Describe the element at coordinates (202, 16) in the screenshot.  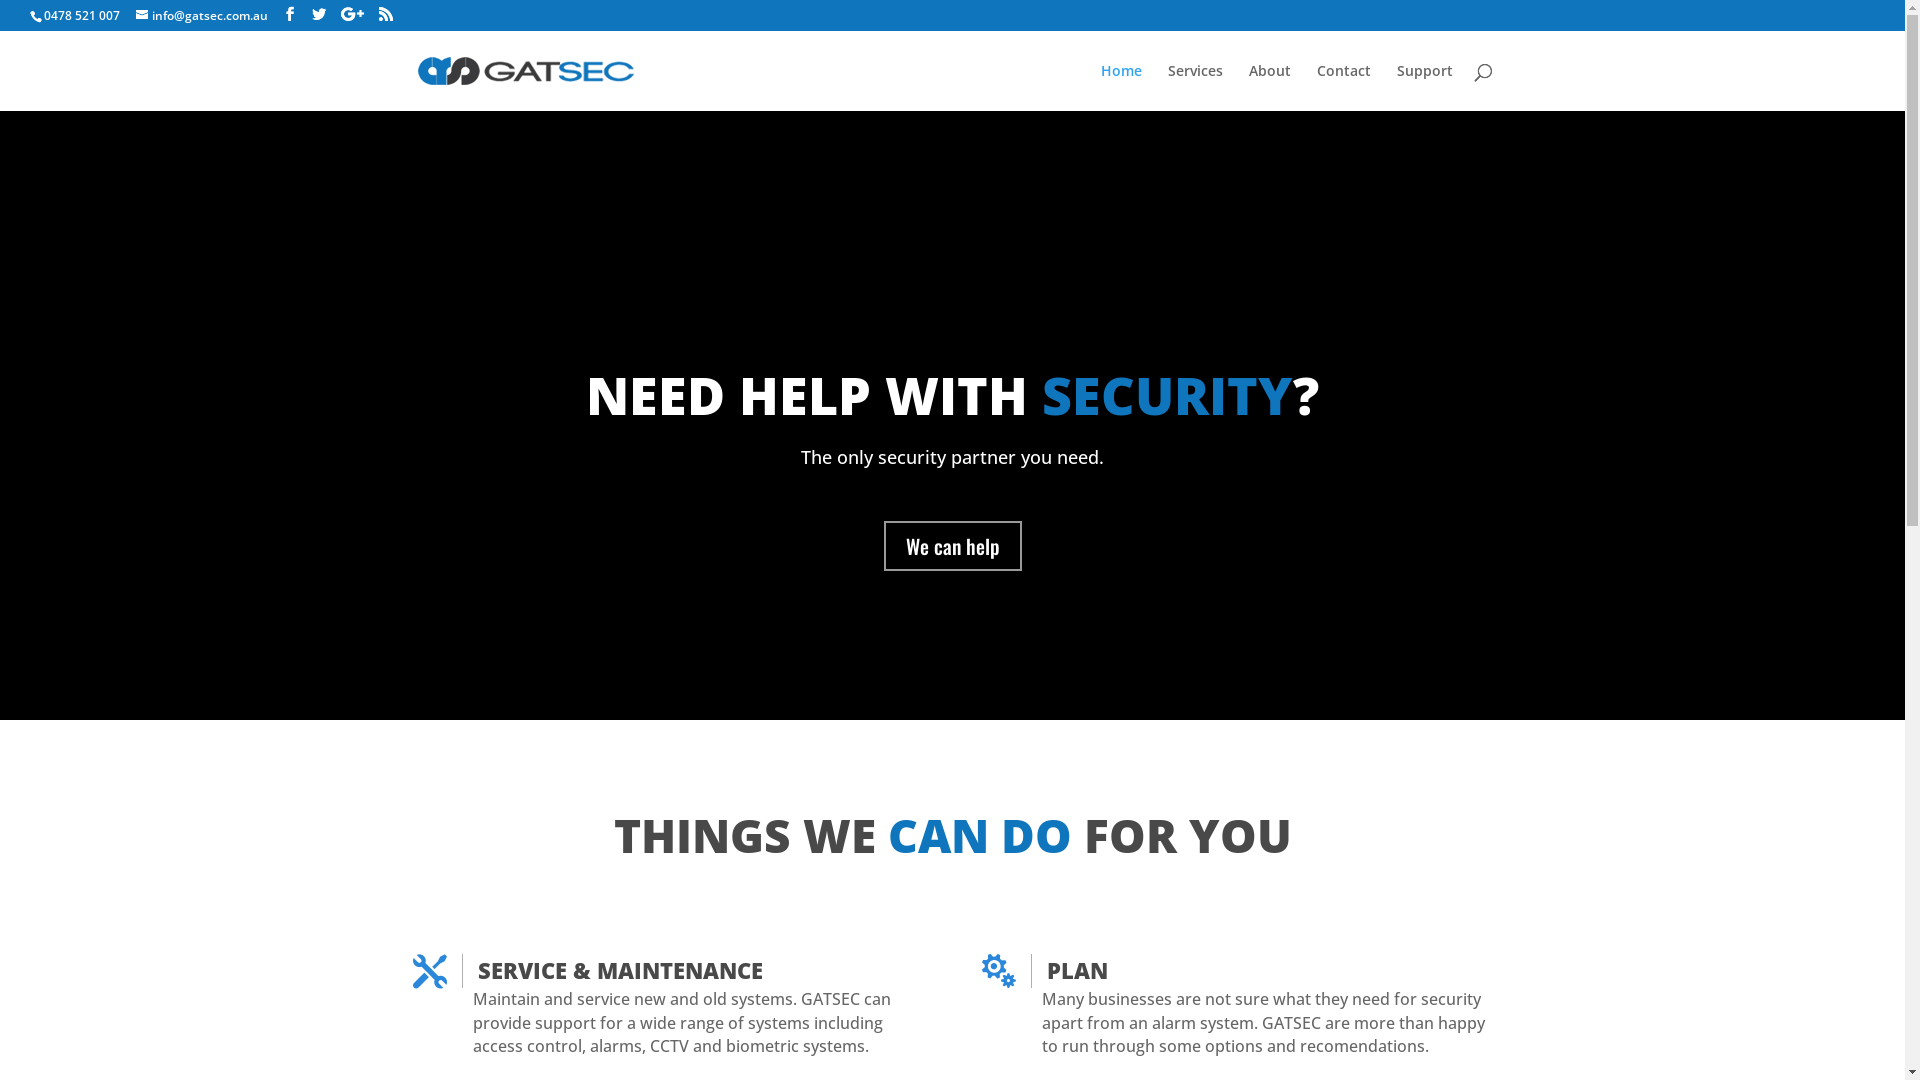
I see `info@gatsec.com.au` at that location.